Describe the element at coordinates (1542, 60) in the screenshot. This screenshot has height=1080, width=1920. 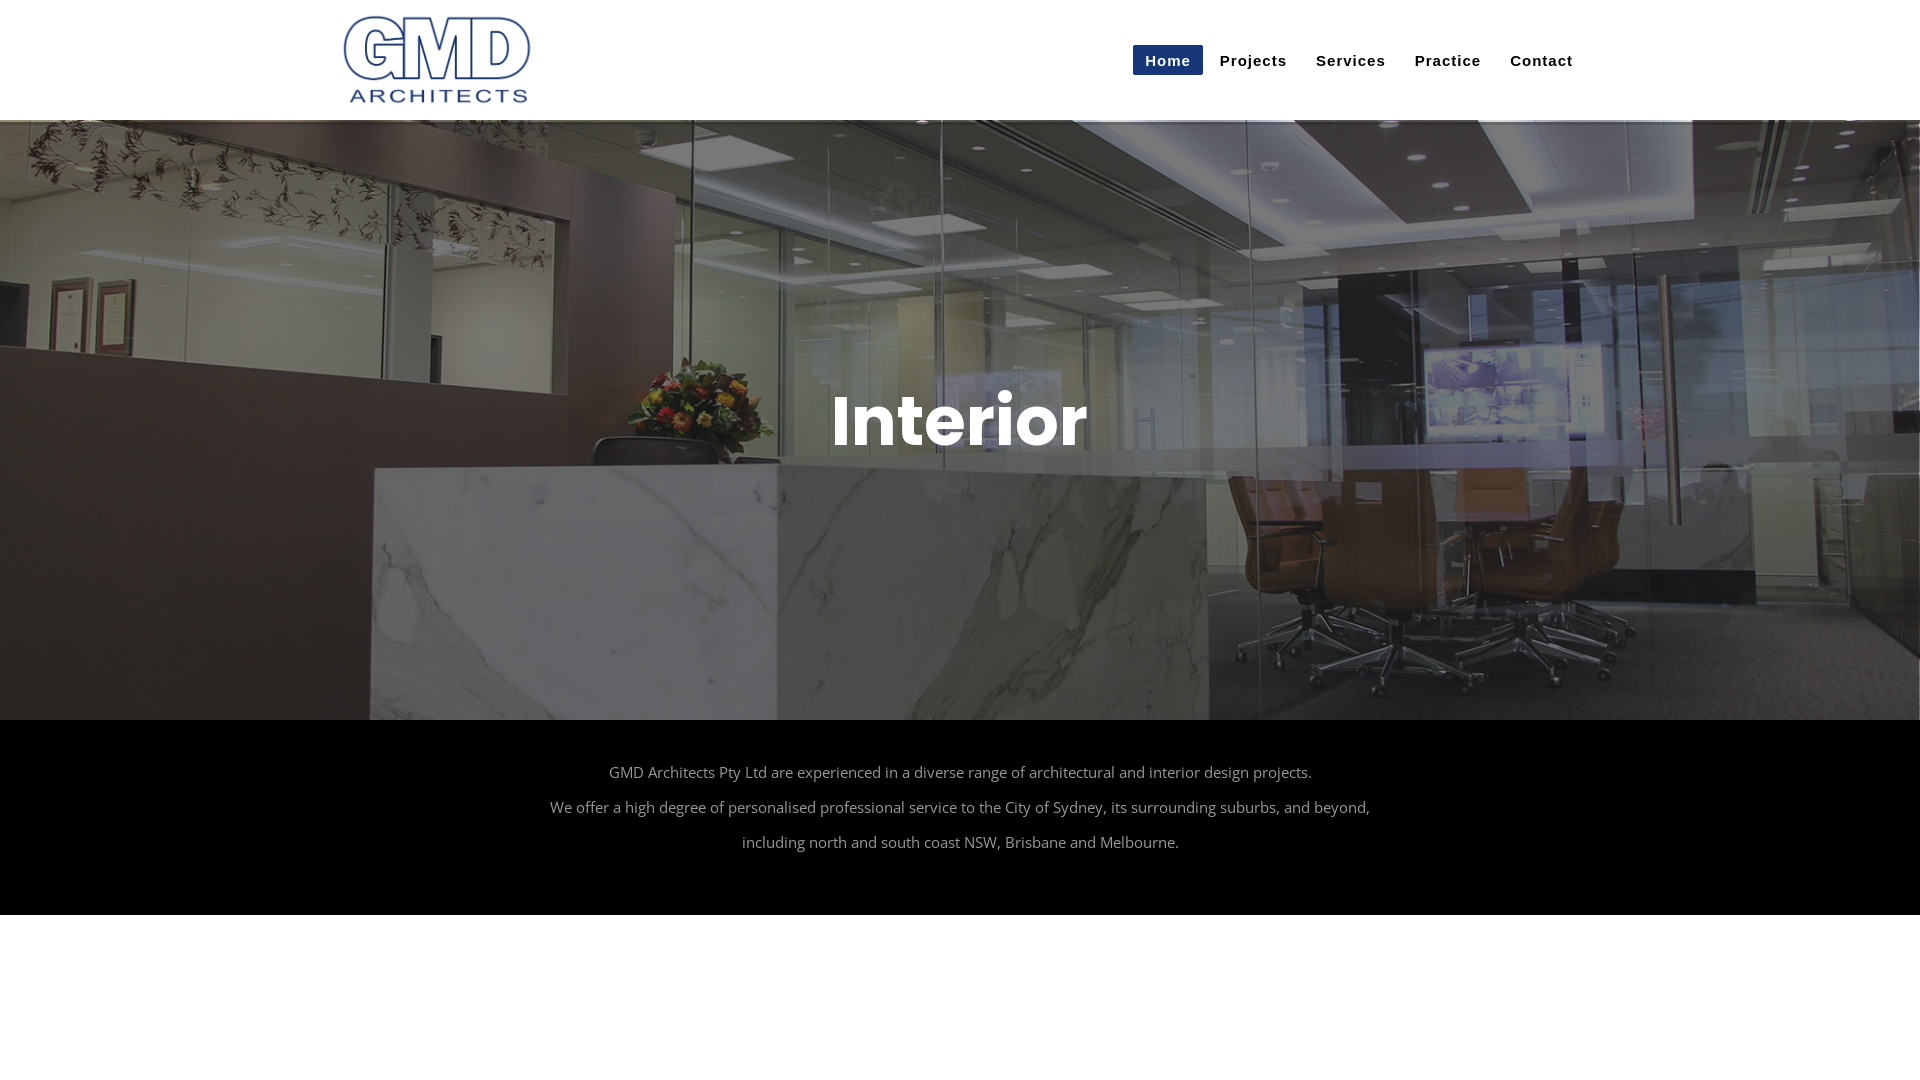
I see `Contact` at that location.